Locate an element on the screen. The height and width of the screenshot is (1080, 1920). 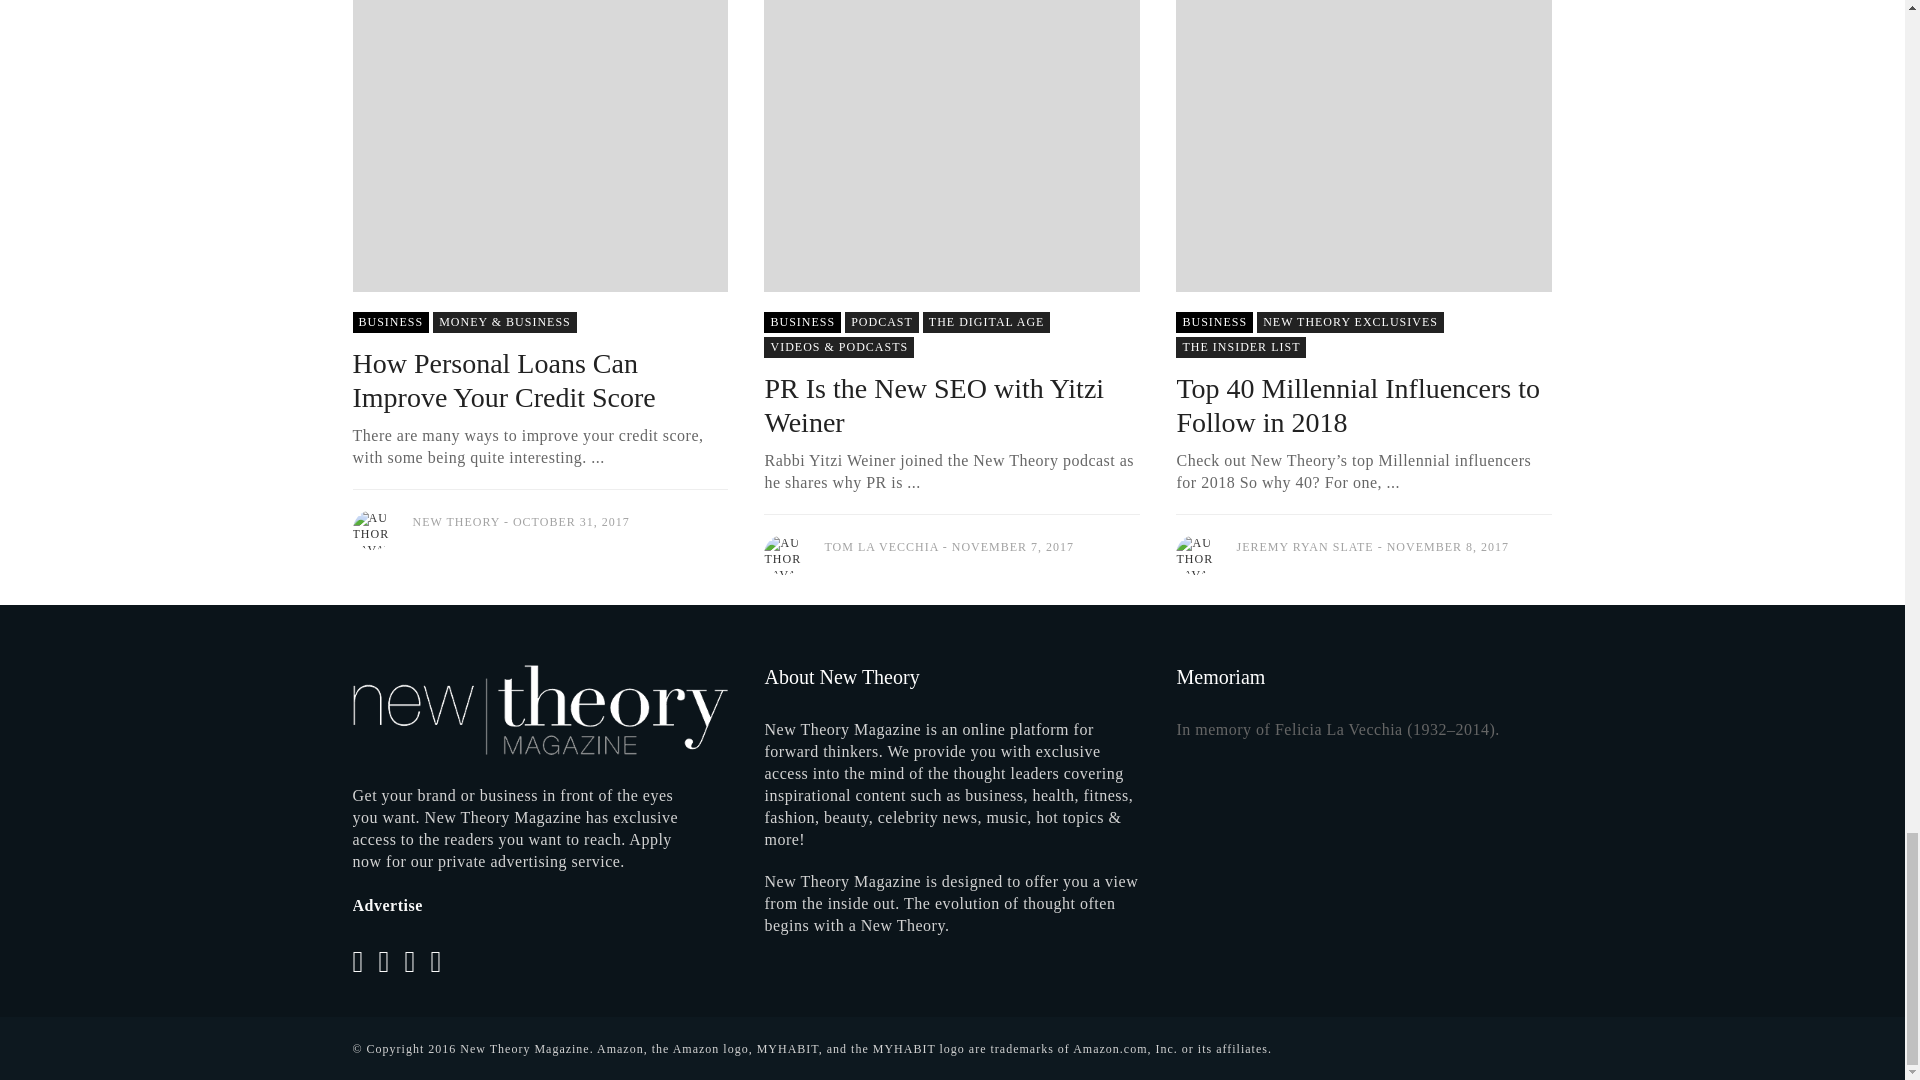
View all posts in 3845 is located at coordinates (390, 322).